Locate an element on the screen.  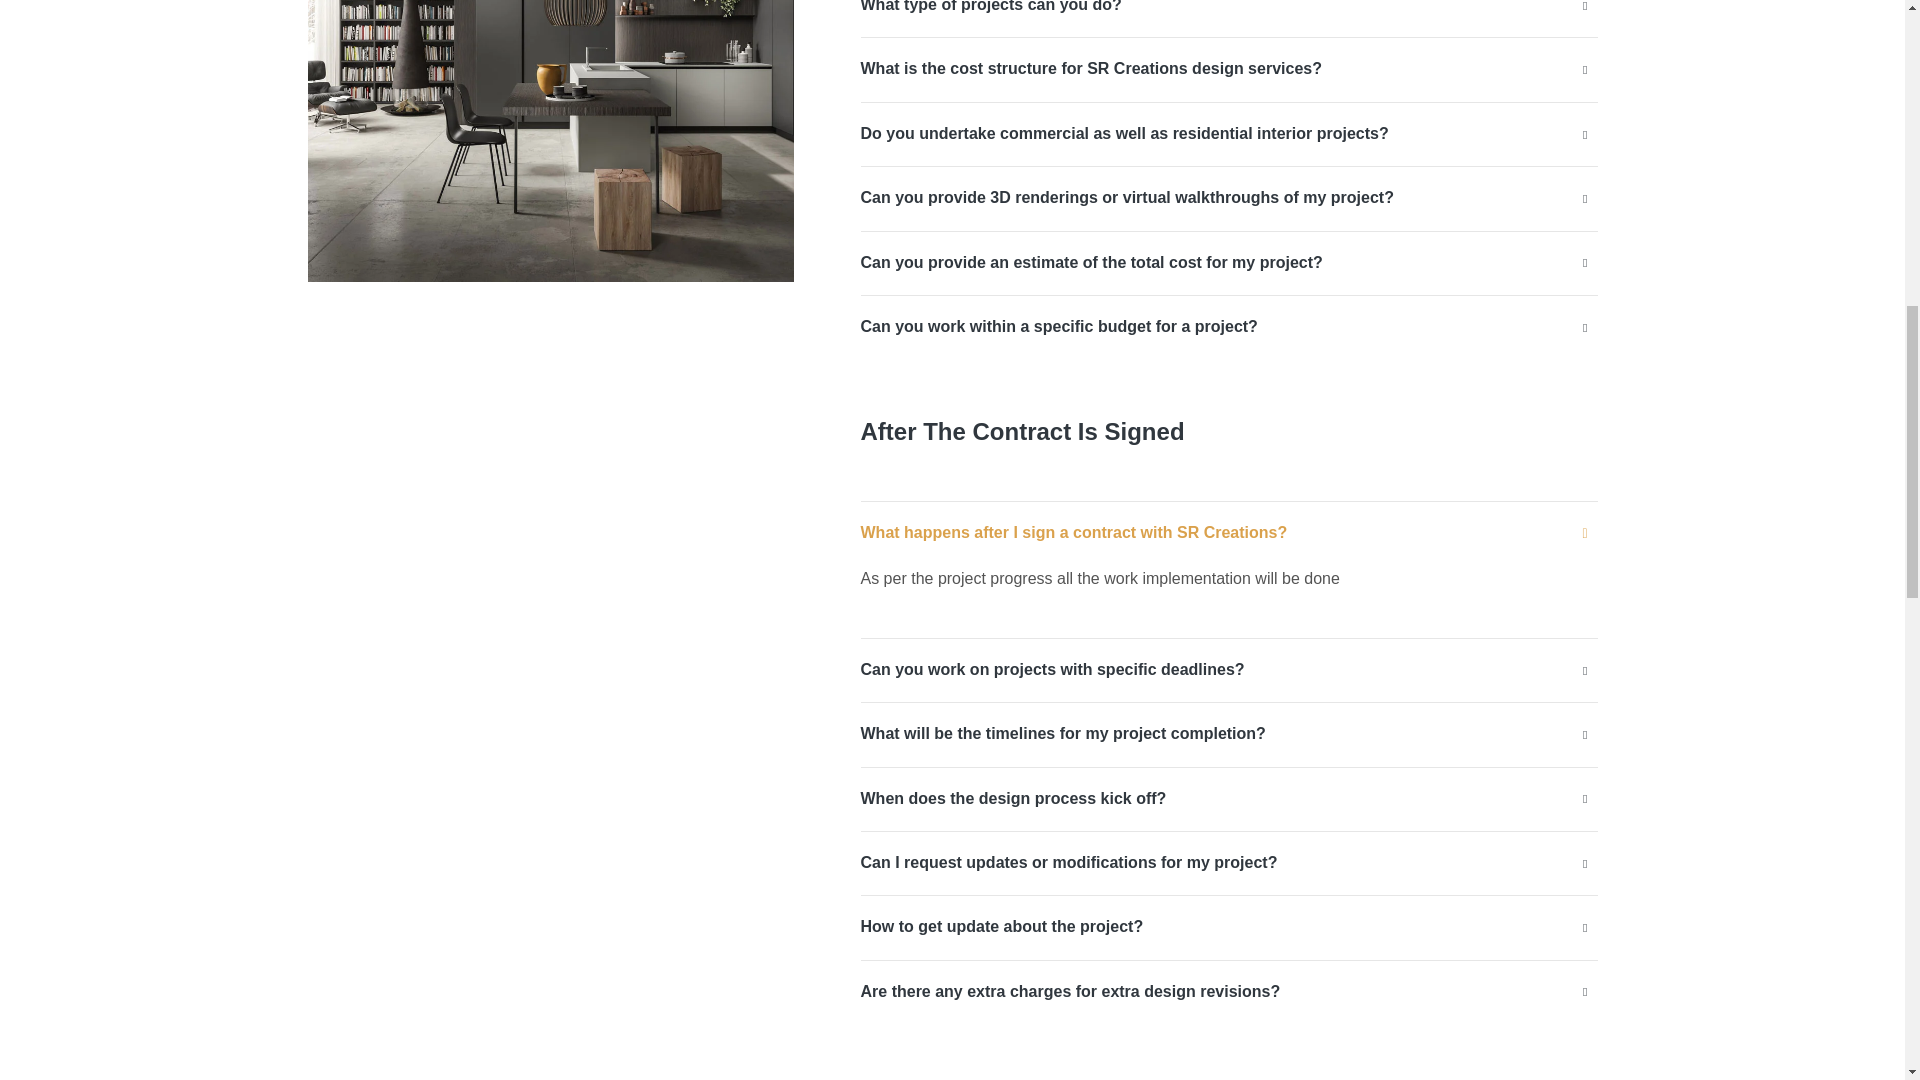
What type of projects can you do? is located at coordinates (990, 8).